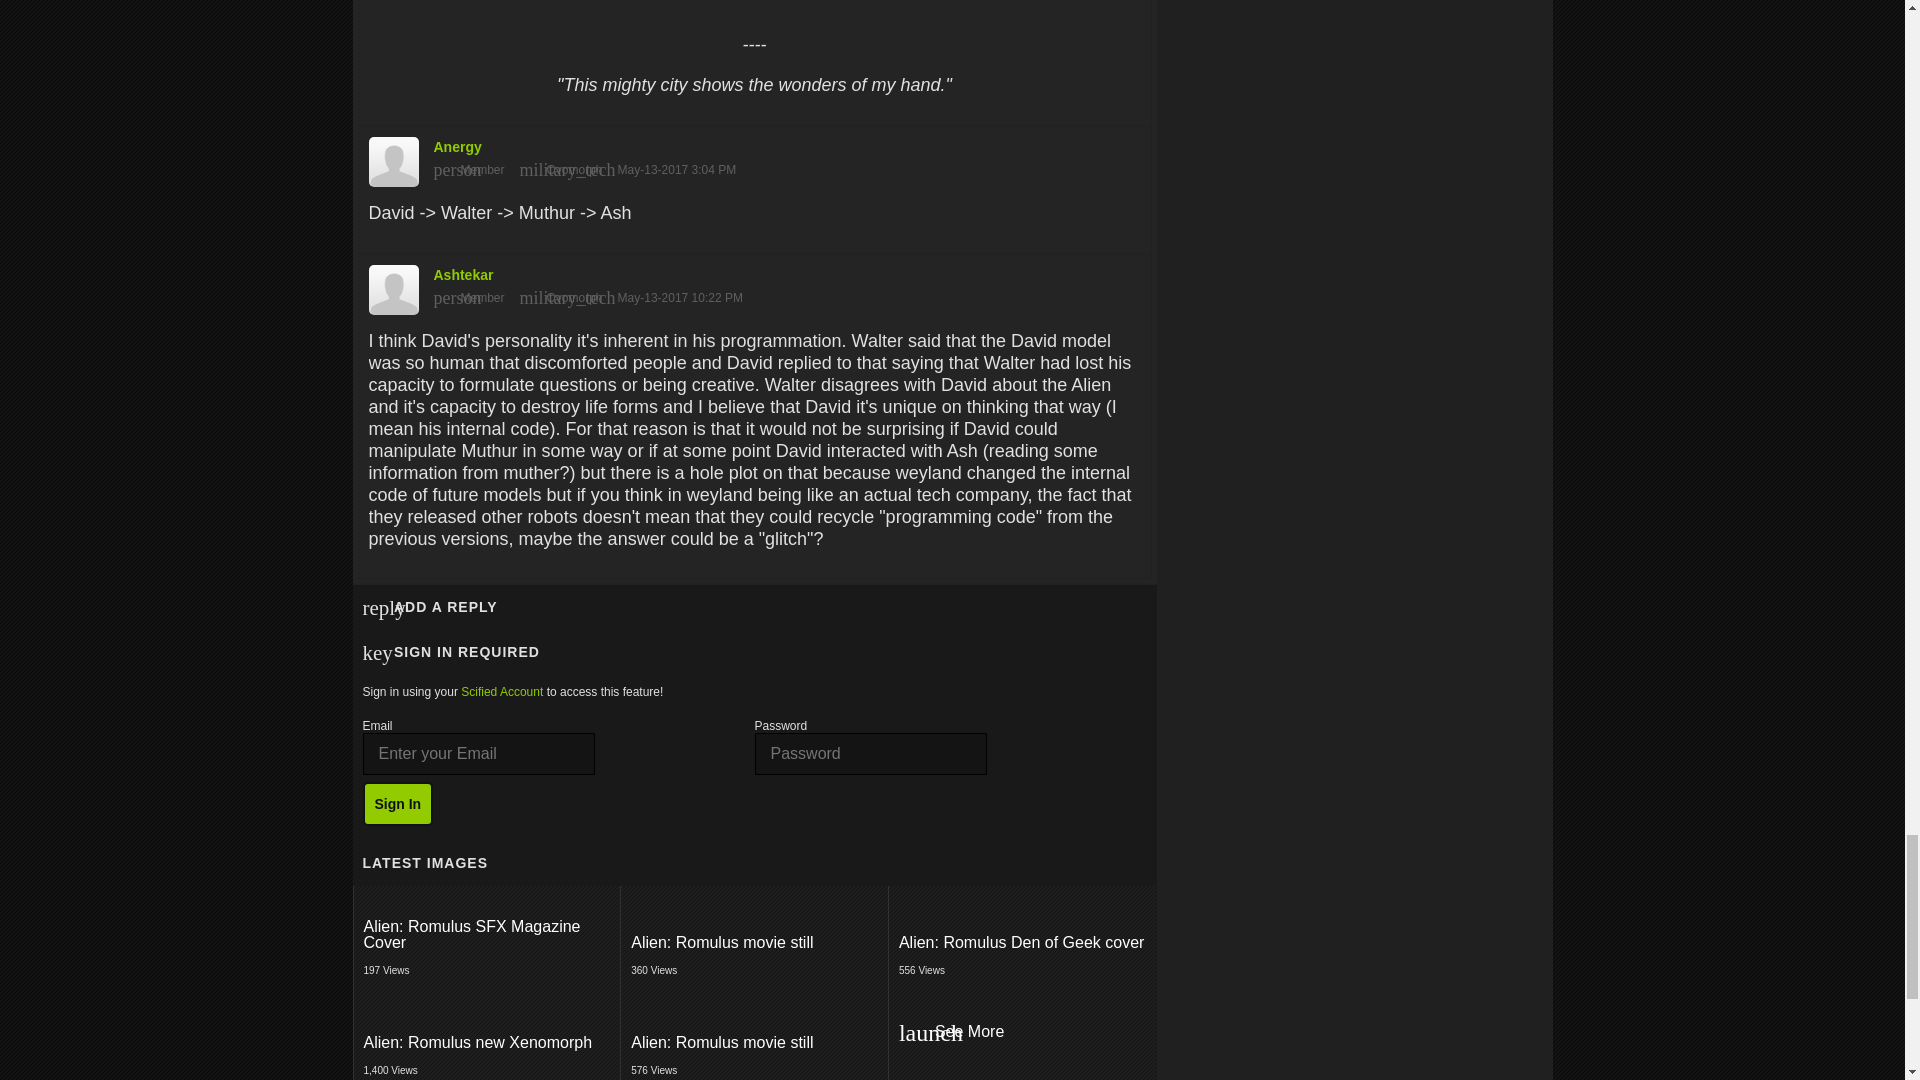 The width and height of the screenshot is (1920, 1080). Describe the element at coordinates (754, 157) in the screenshot. I see `Scified Account` at that location.